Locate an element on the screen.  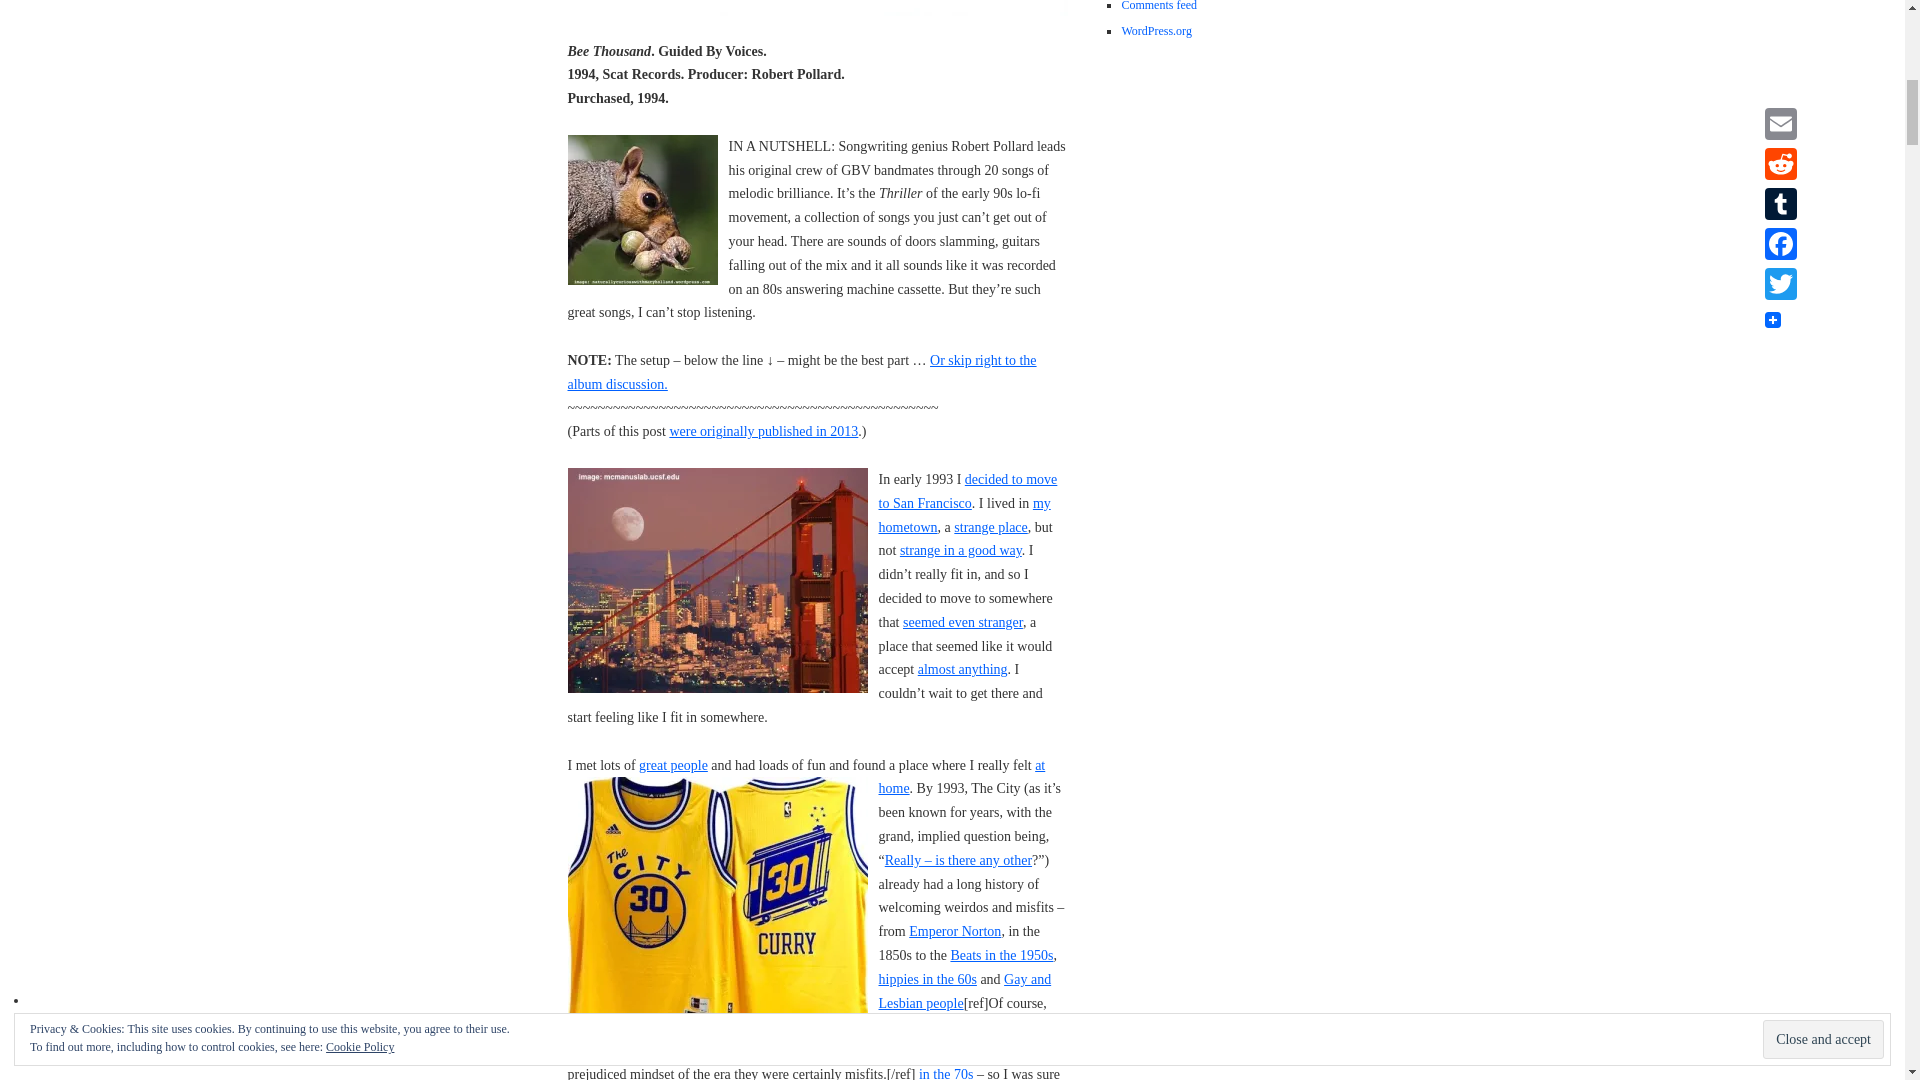
seemed even stranger is located at coordinates (962, 622).